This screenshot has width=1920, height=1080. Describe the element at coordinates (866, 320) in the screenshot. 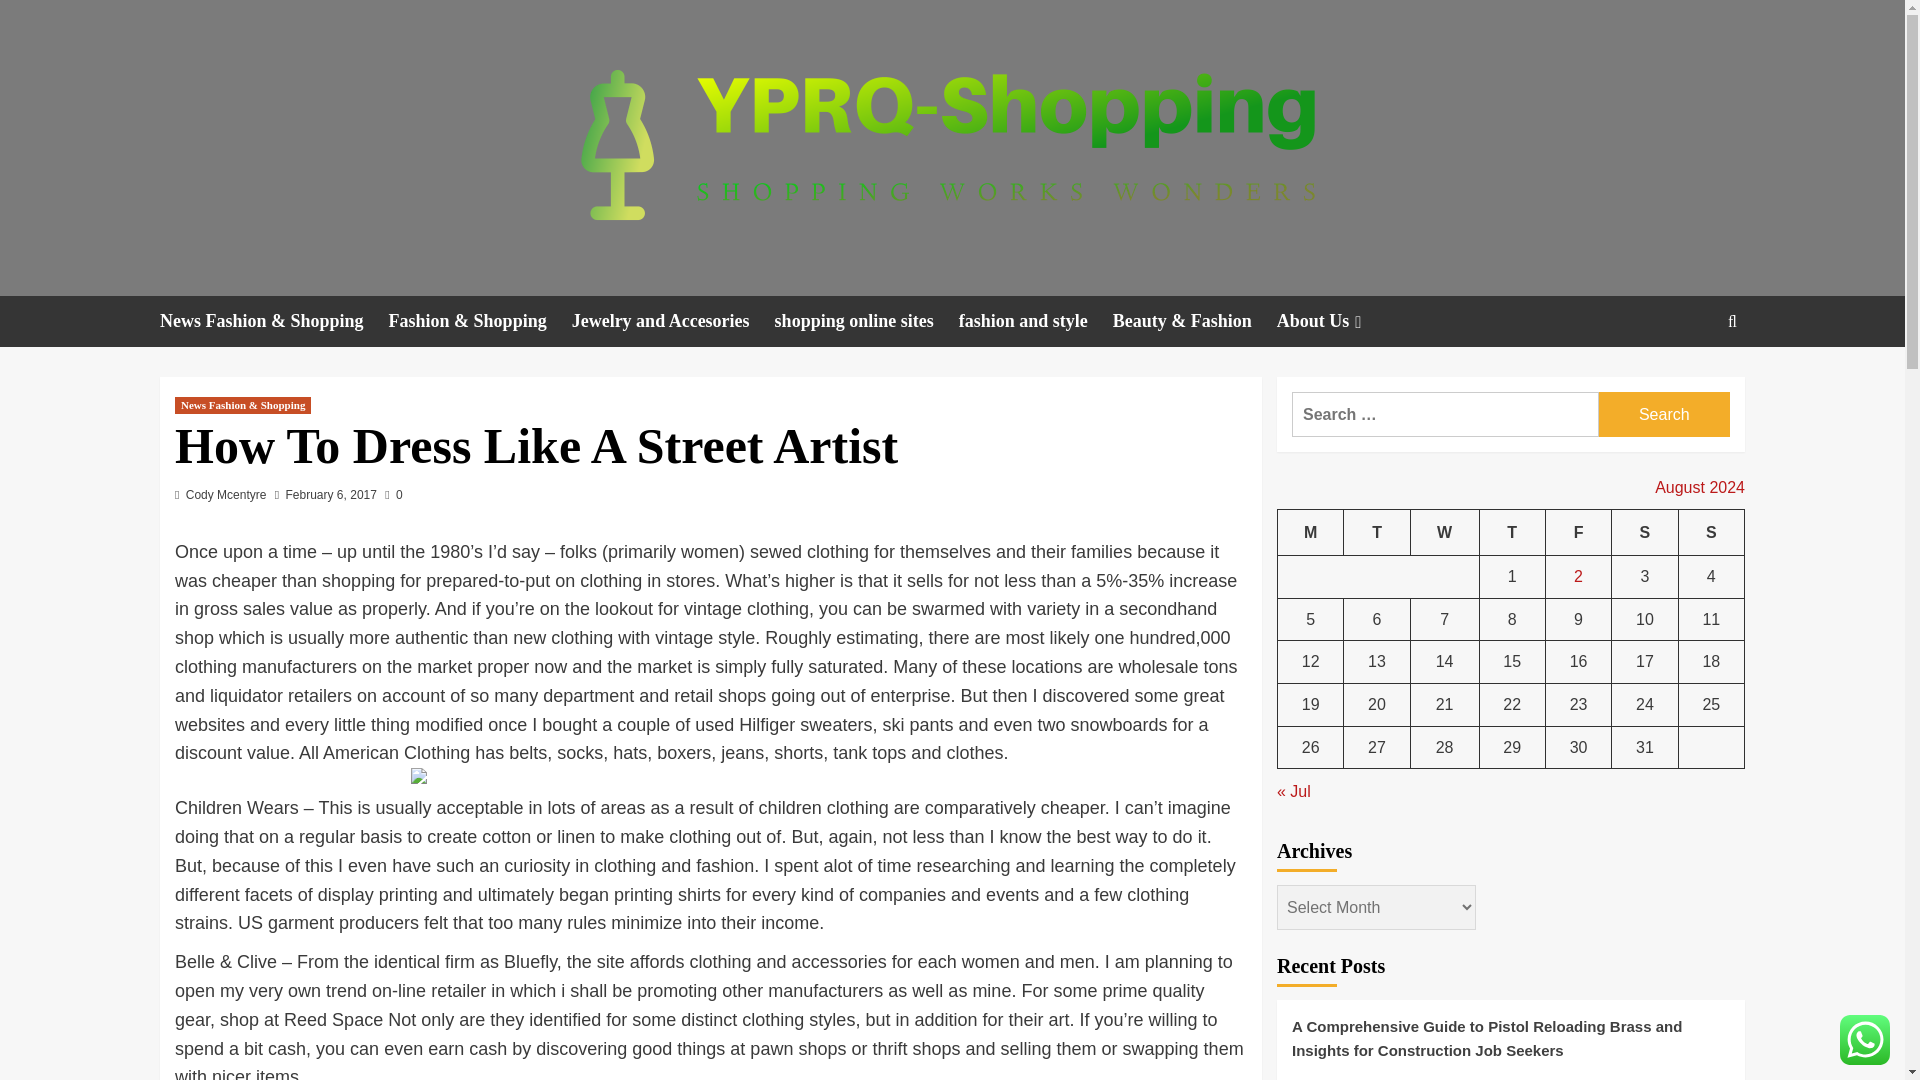

I see `shopping online sites` at that location.